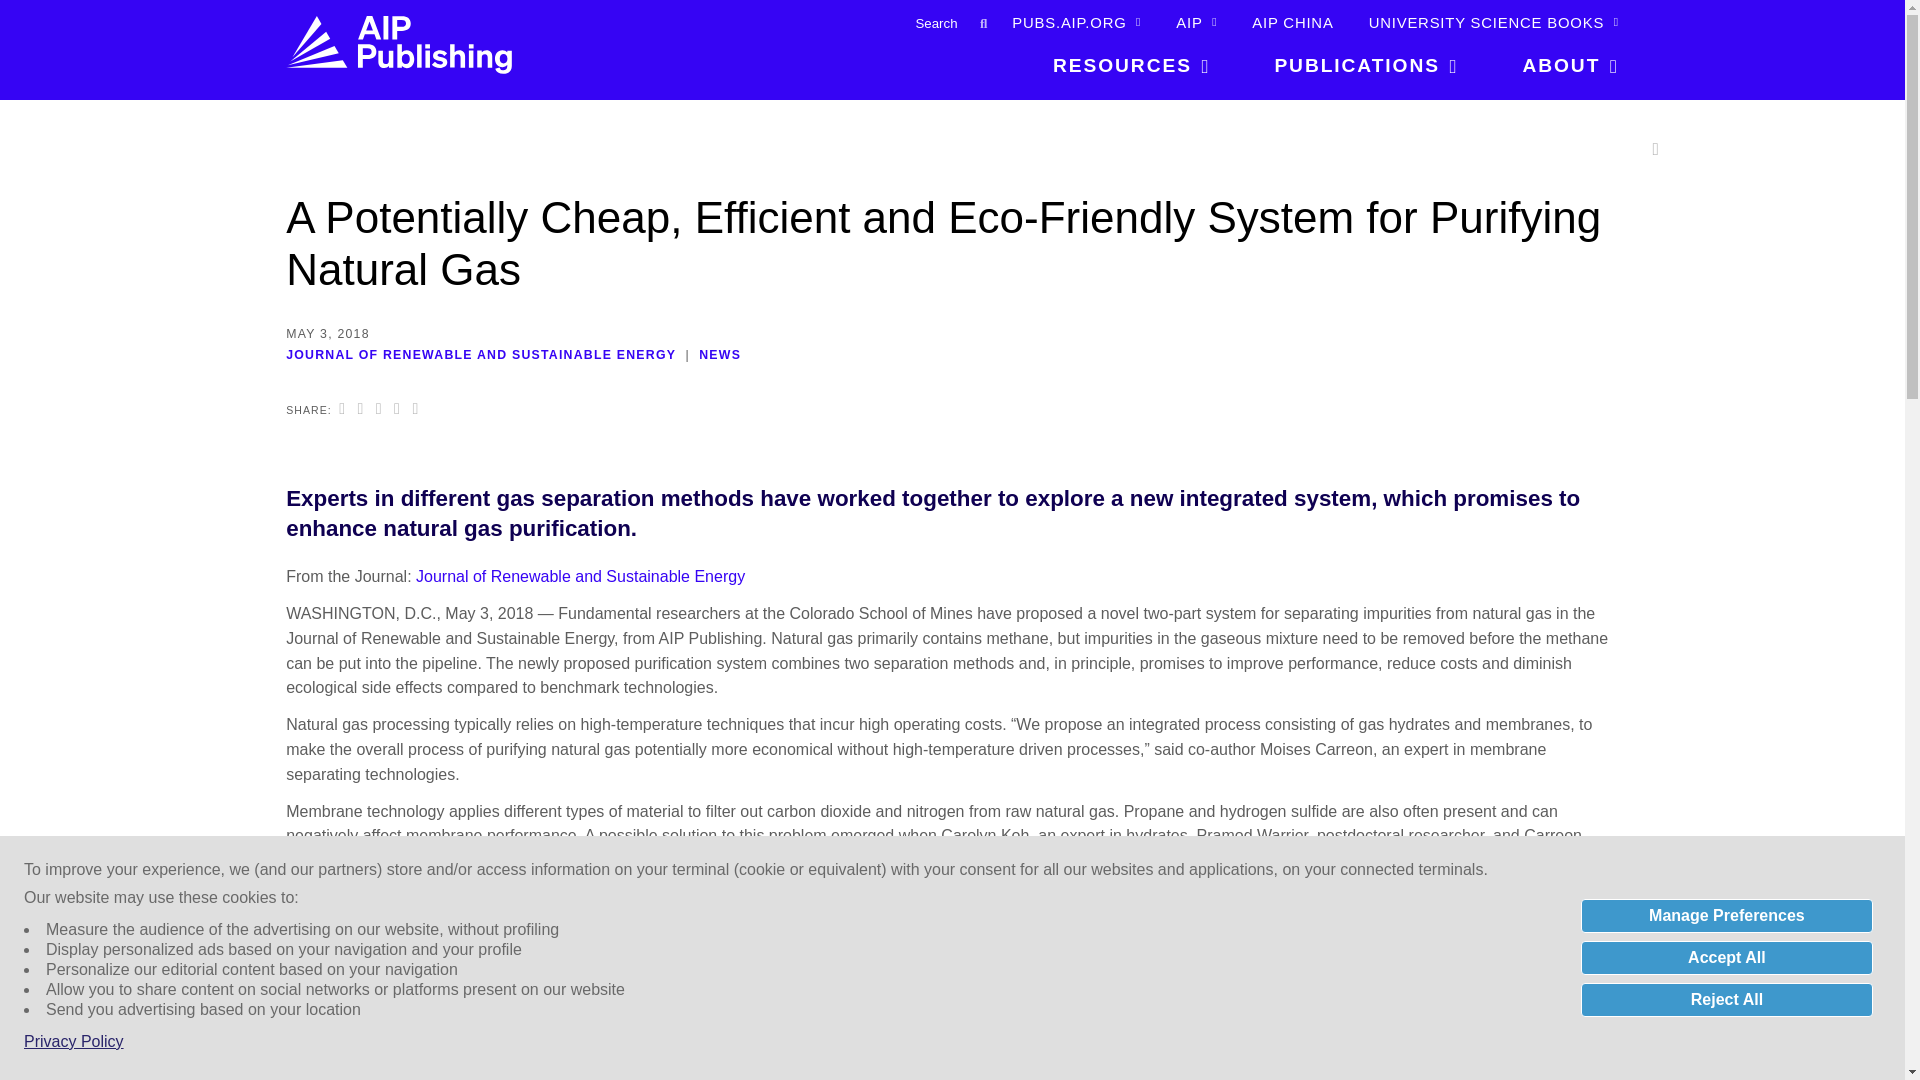  What do you see at coordinates (916, 22) in the screenshot?
I see `Search` at bounding box center [916, 22].